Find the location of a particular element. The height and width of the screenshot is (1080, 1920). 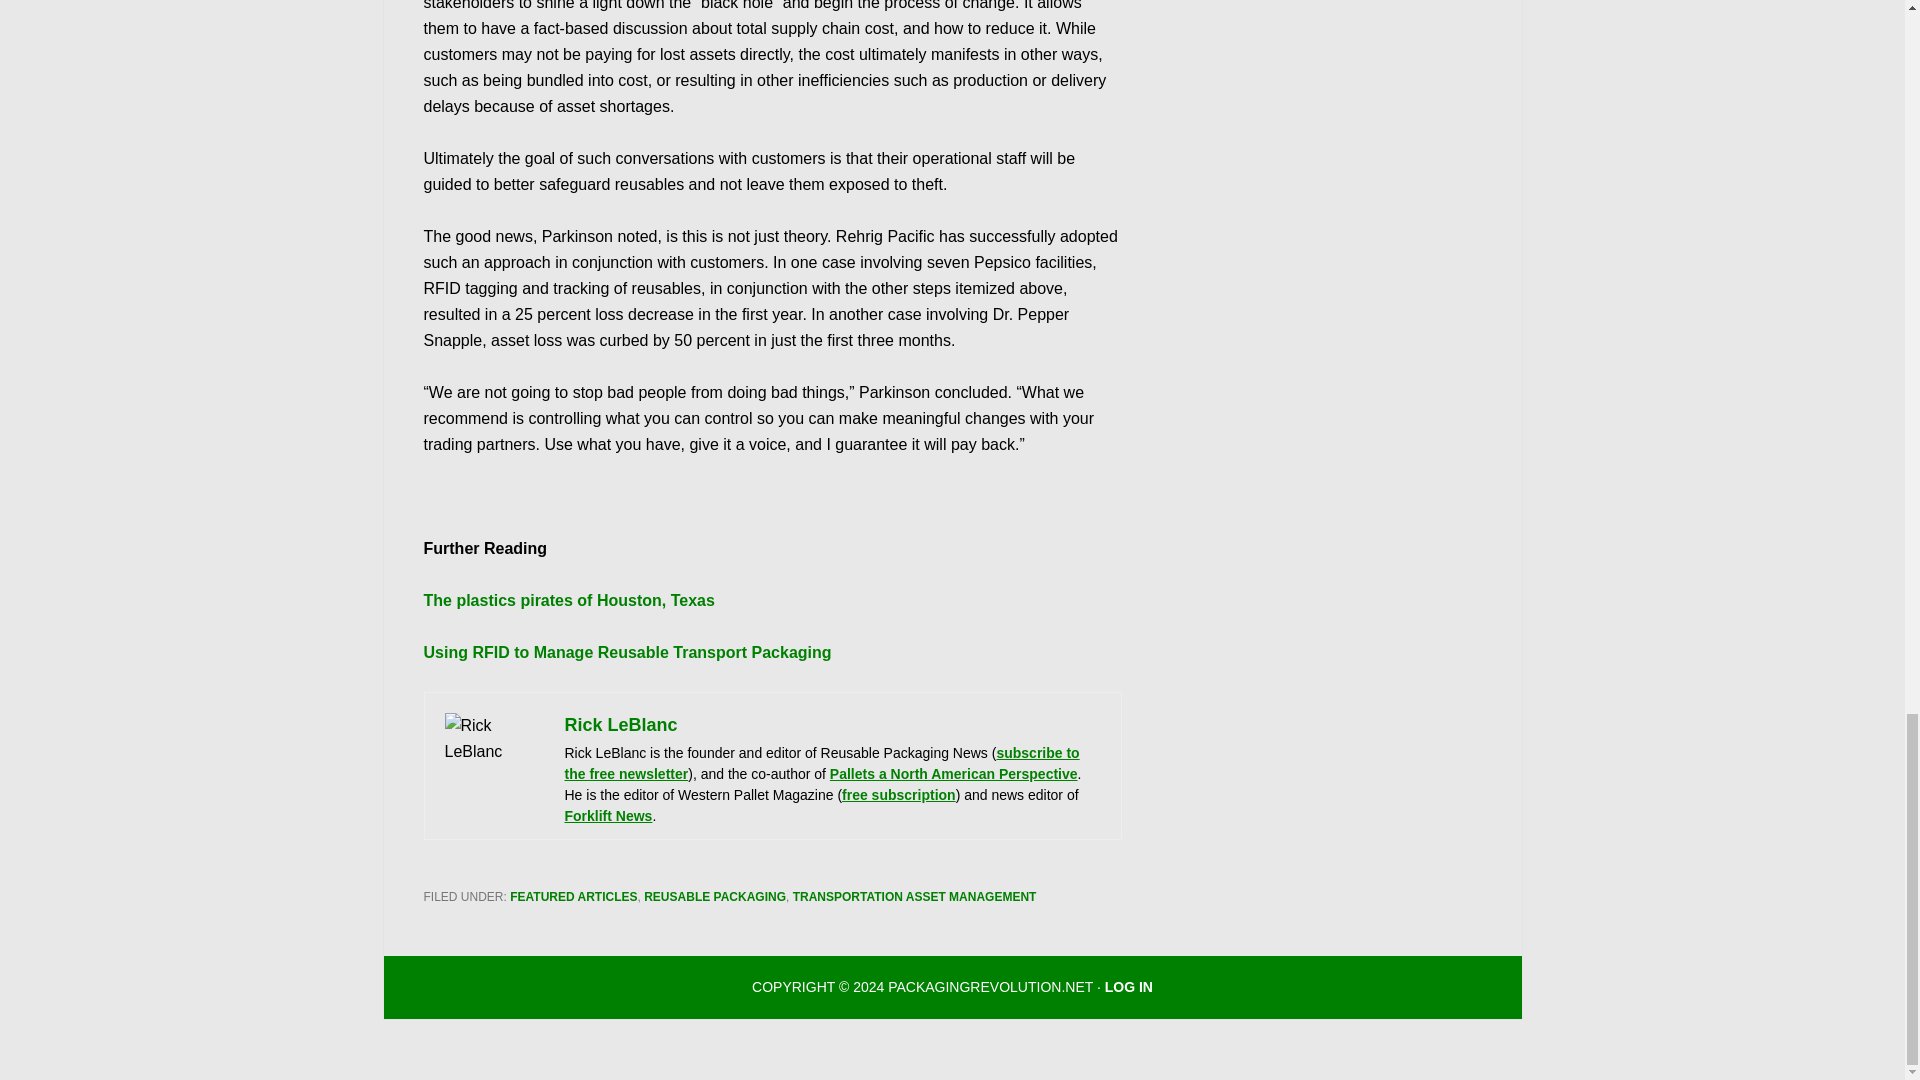

Pallets a North American Perspective is located at coordinates (953, 773).